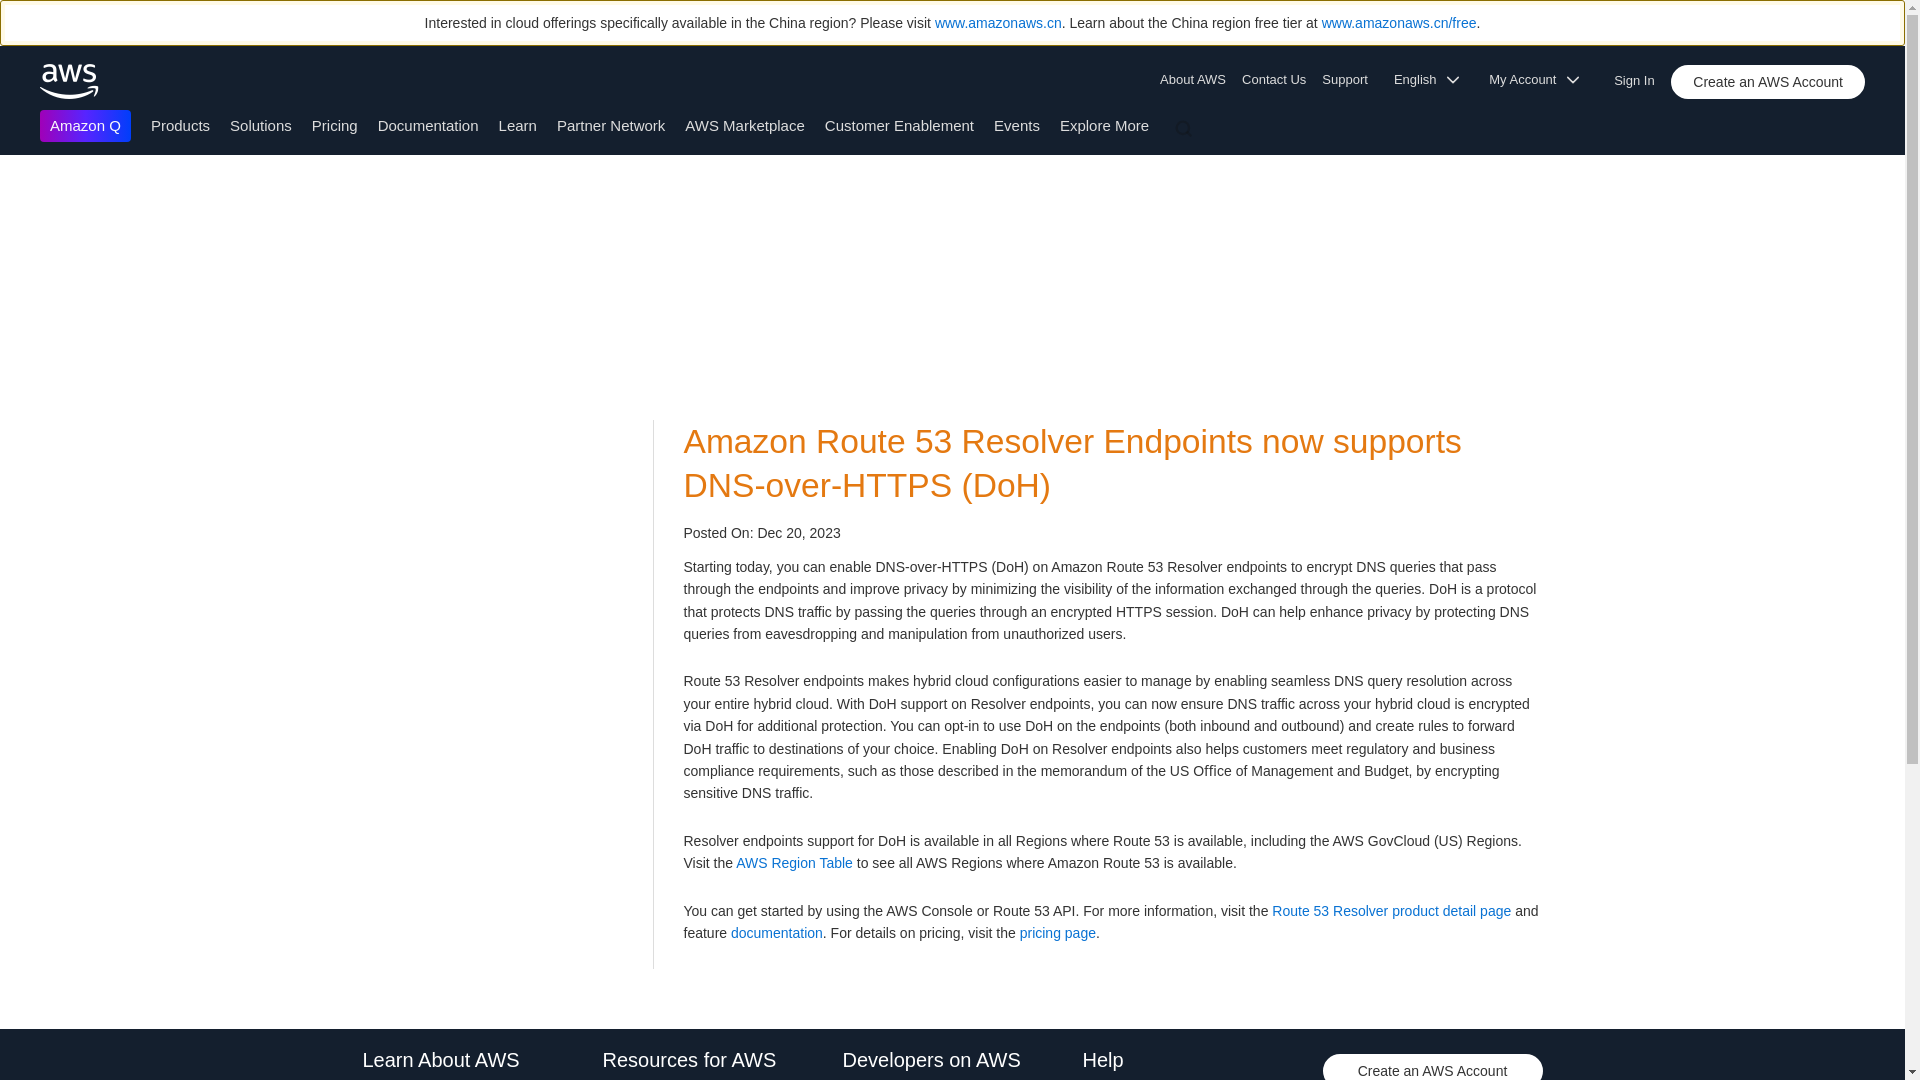 This screenshot has height=1080, width=1920. Describe the element at coordinates (1196, 80) in the screenshot. I see `About AWS` at that location.